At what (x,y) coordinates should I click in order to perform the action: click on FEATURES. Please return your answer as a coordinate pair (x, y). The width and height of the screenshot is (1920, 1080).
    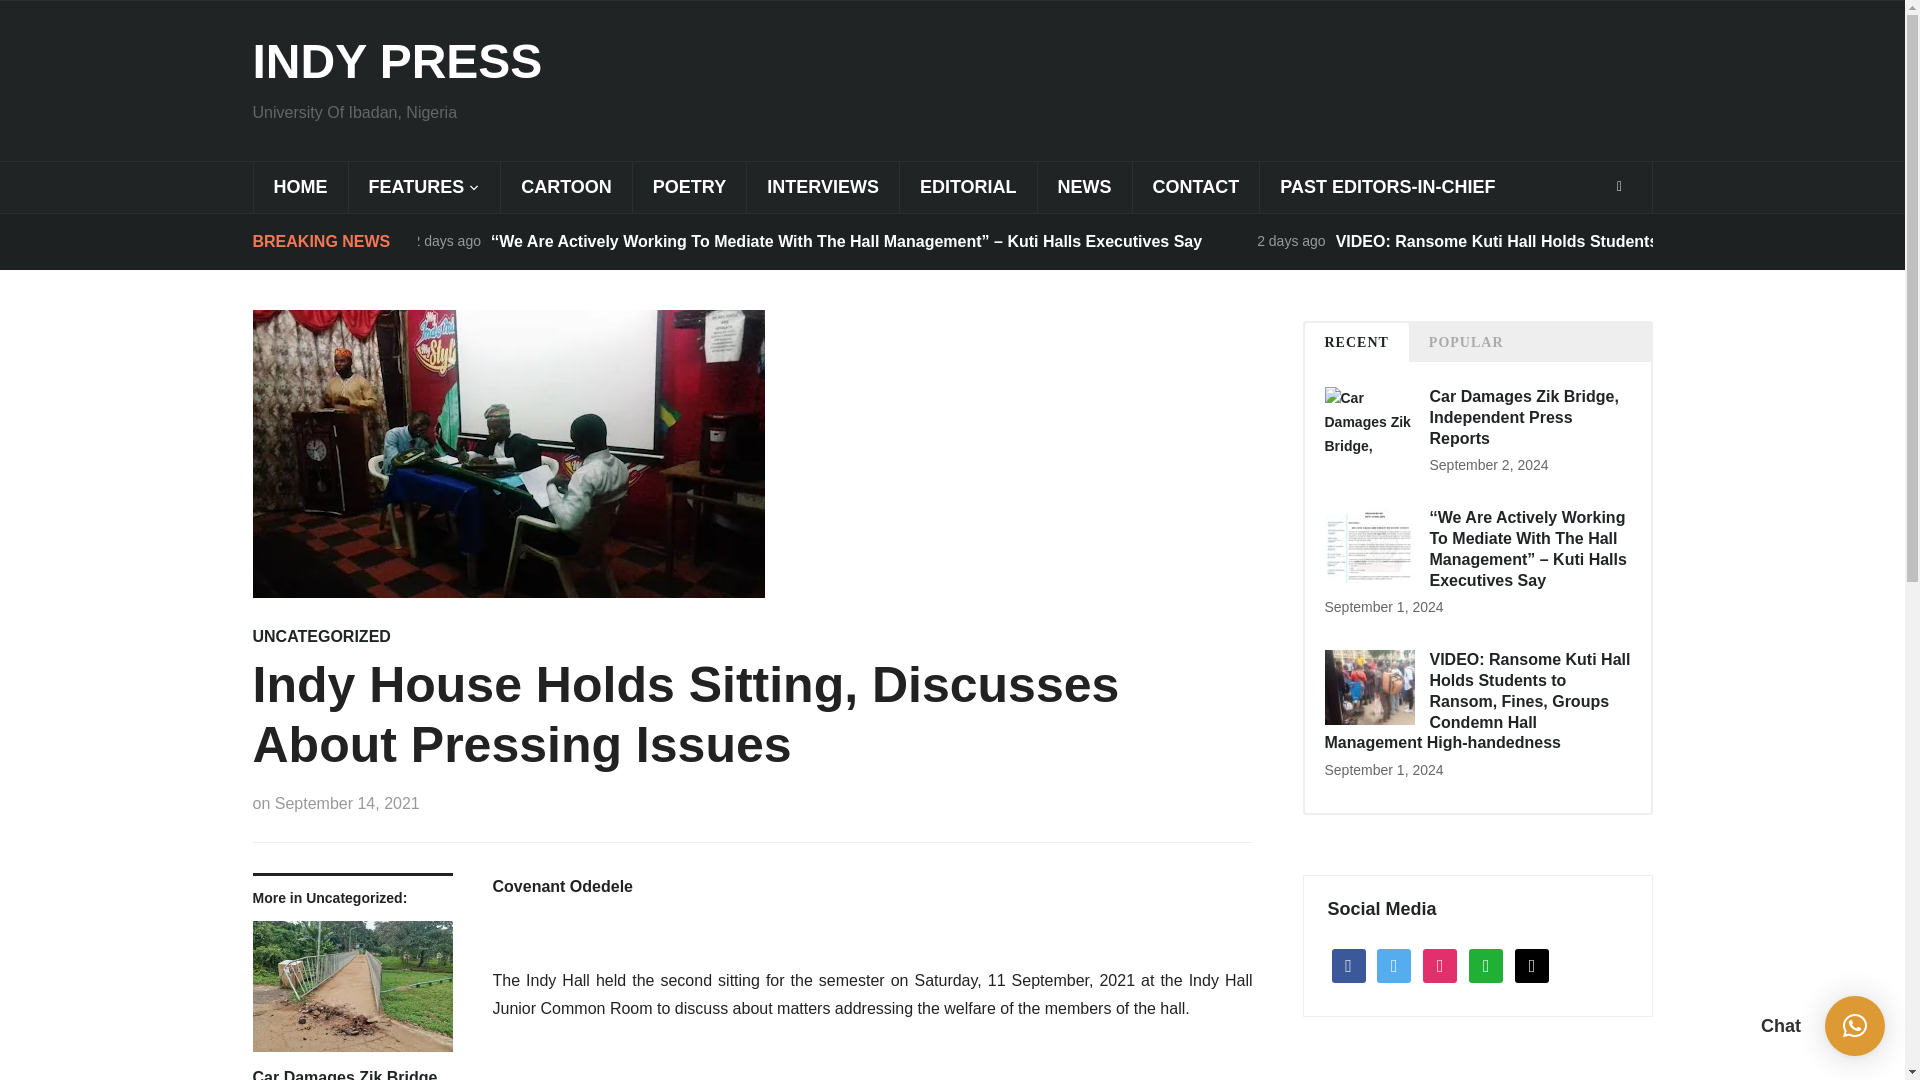
    Looking at the image, I should click on (424, 187).